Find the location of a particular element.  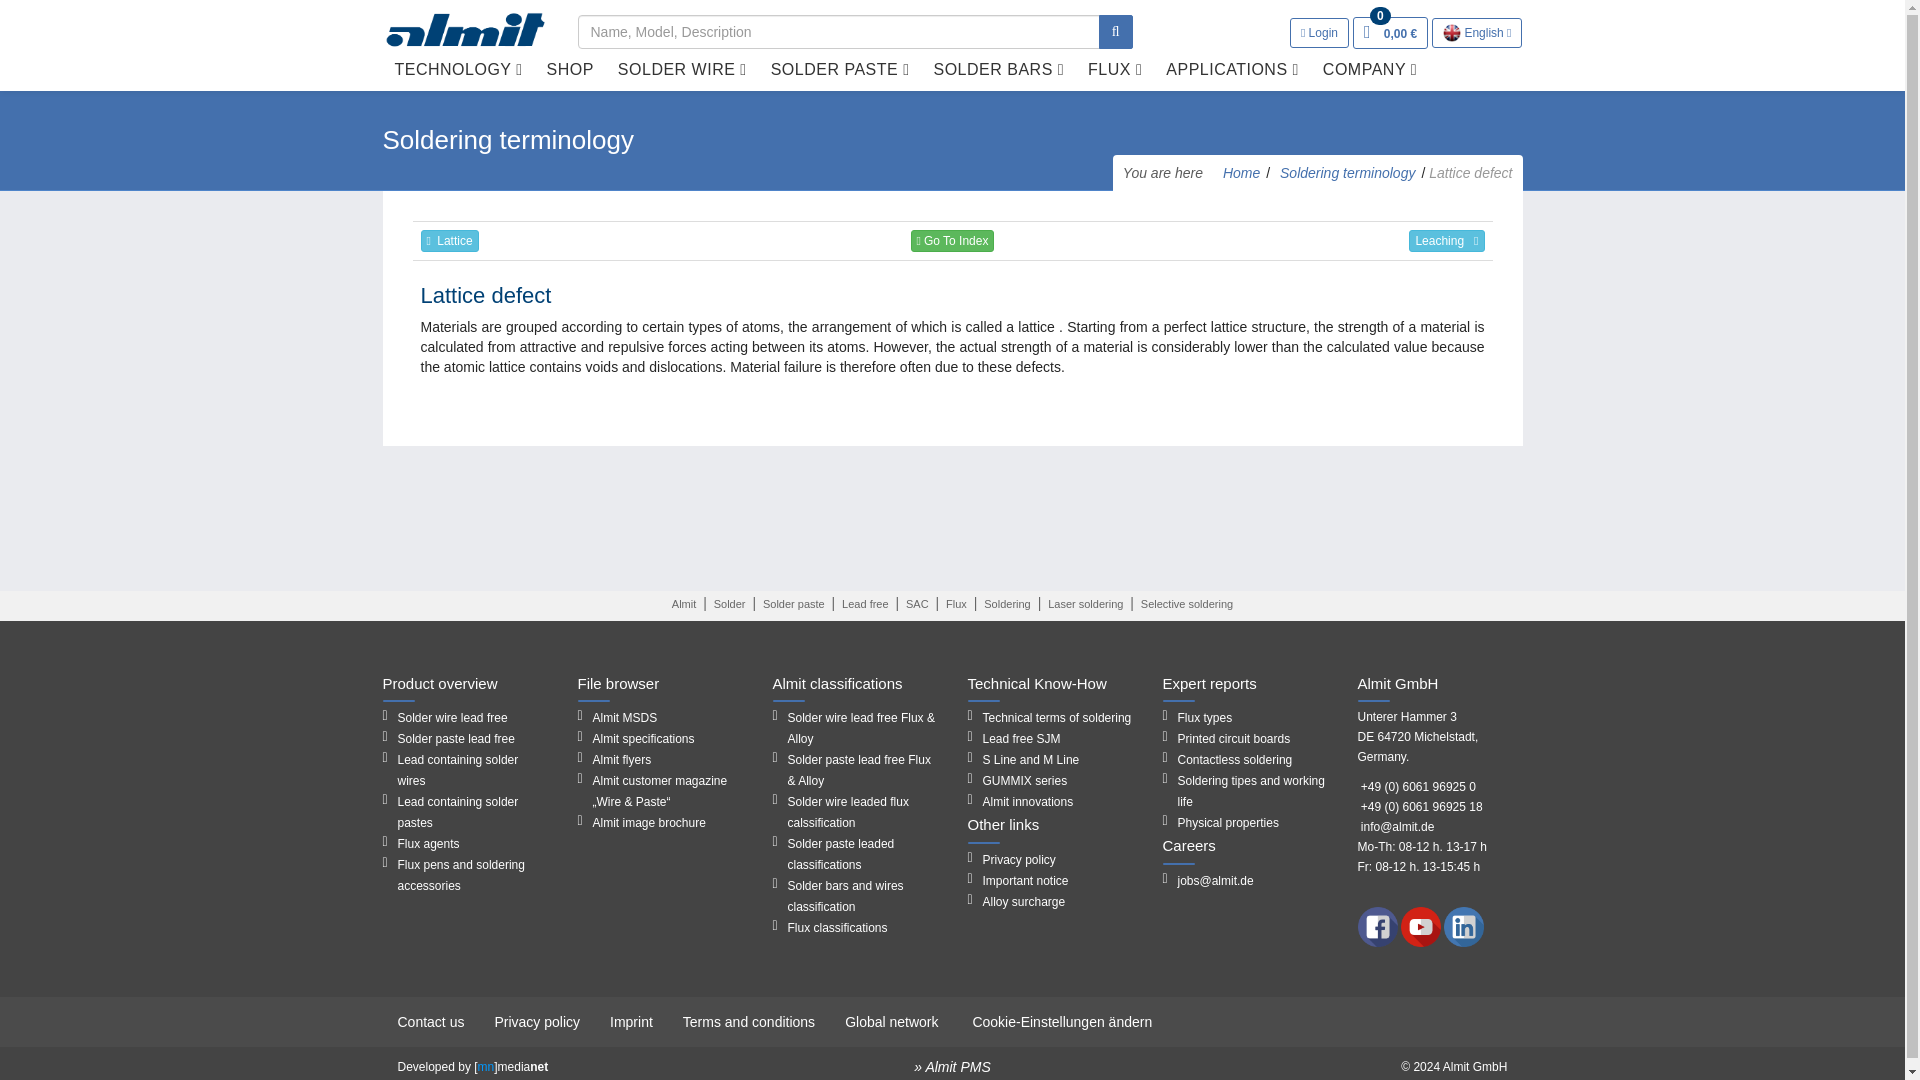

SHOP is located at coordinates (570, 69).